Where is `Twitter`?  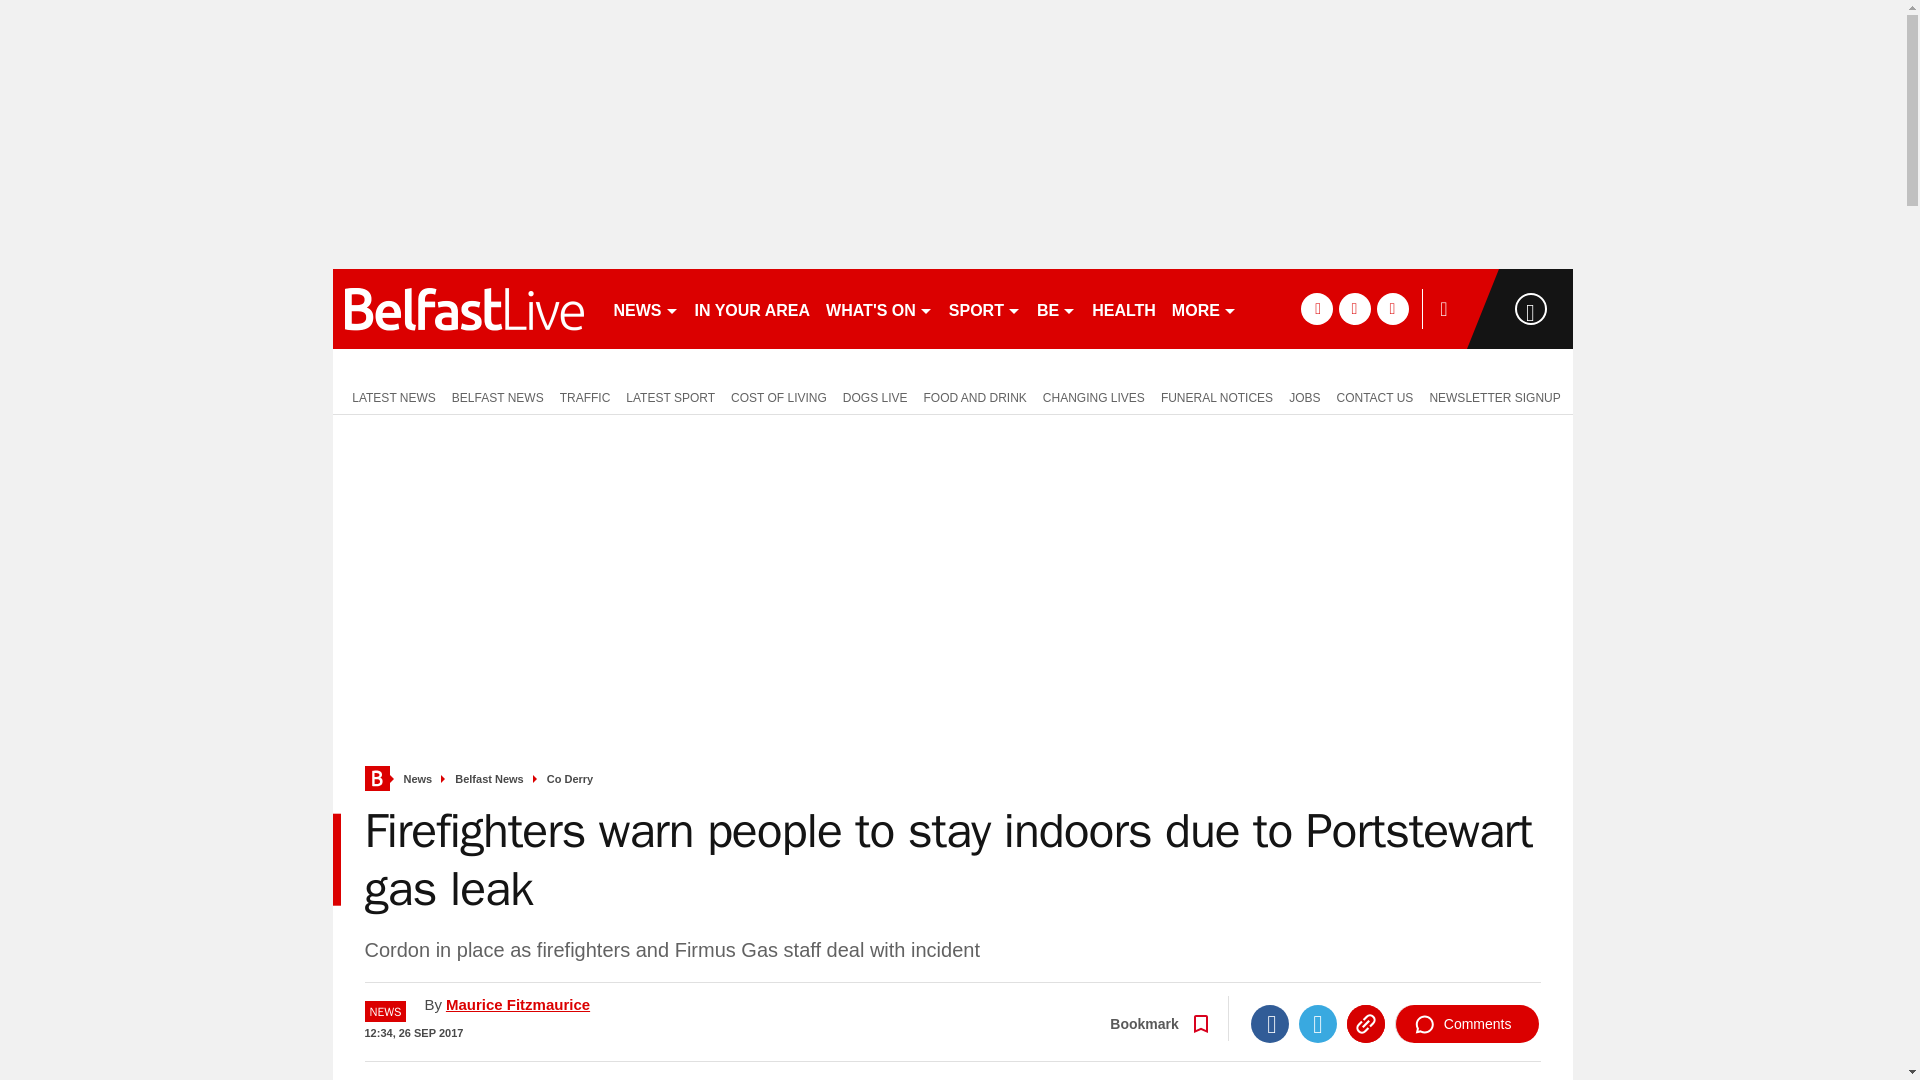 Twitter is located at coordinates (1318, 1024).